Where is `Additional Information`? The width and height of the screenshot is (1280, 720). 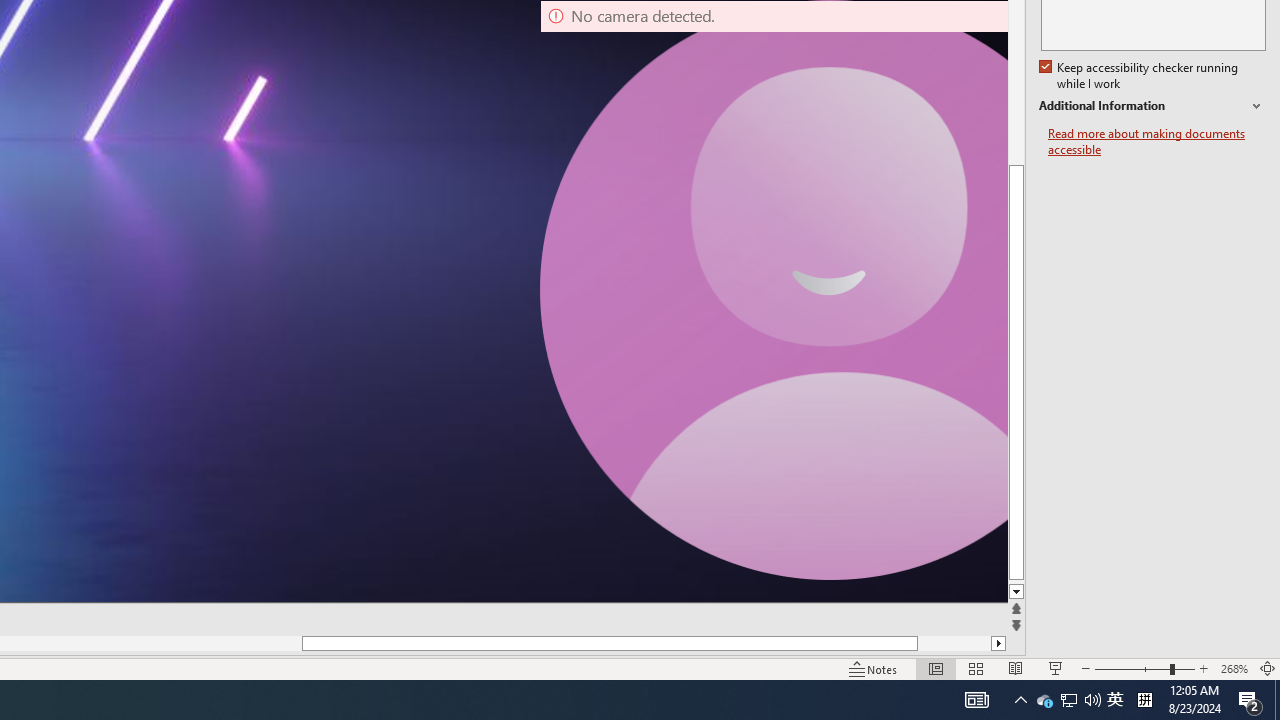 Additional Information is located at coordinates (1152, 106).